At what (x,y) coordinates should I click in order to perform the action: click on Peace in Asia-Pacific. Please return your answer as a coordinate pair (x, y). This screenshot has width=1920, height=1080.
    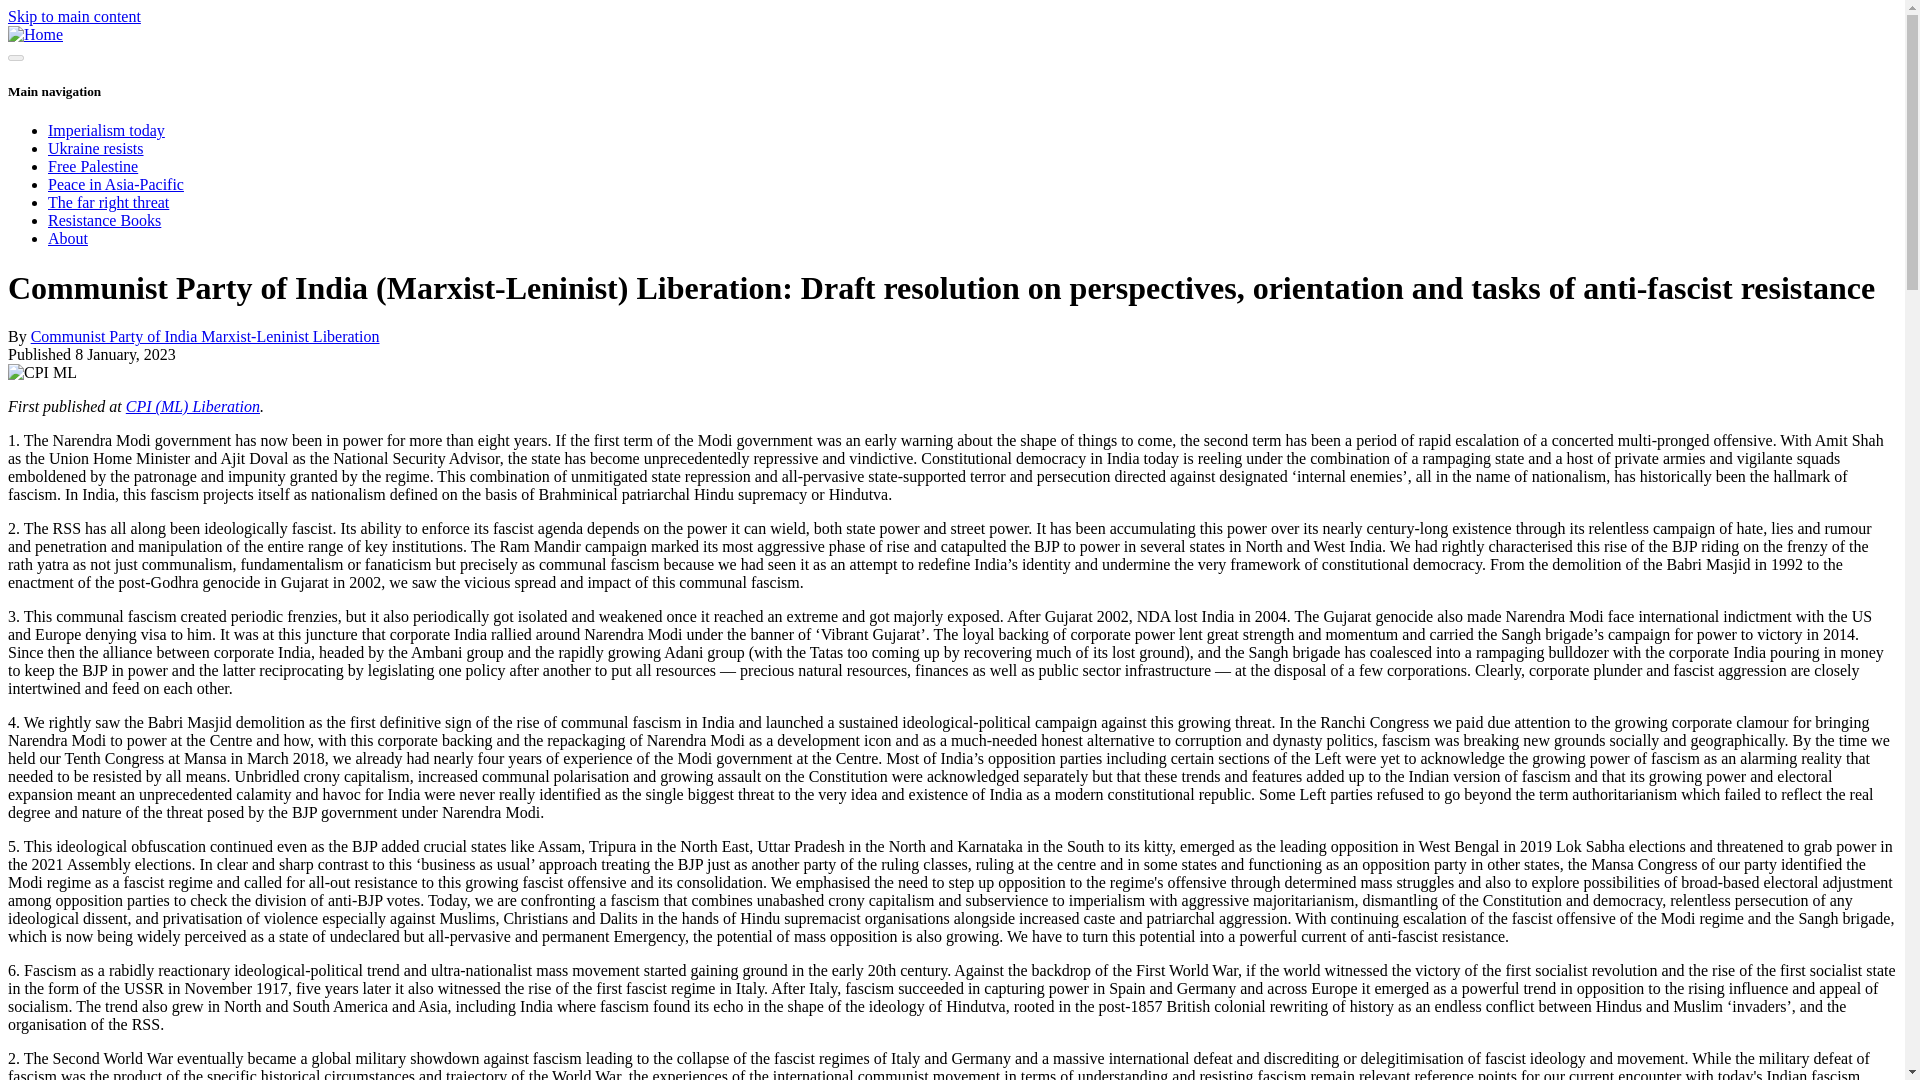
    Looking at the image, I should click on (116, 184).